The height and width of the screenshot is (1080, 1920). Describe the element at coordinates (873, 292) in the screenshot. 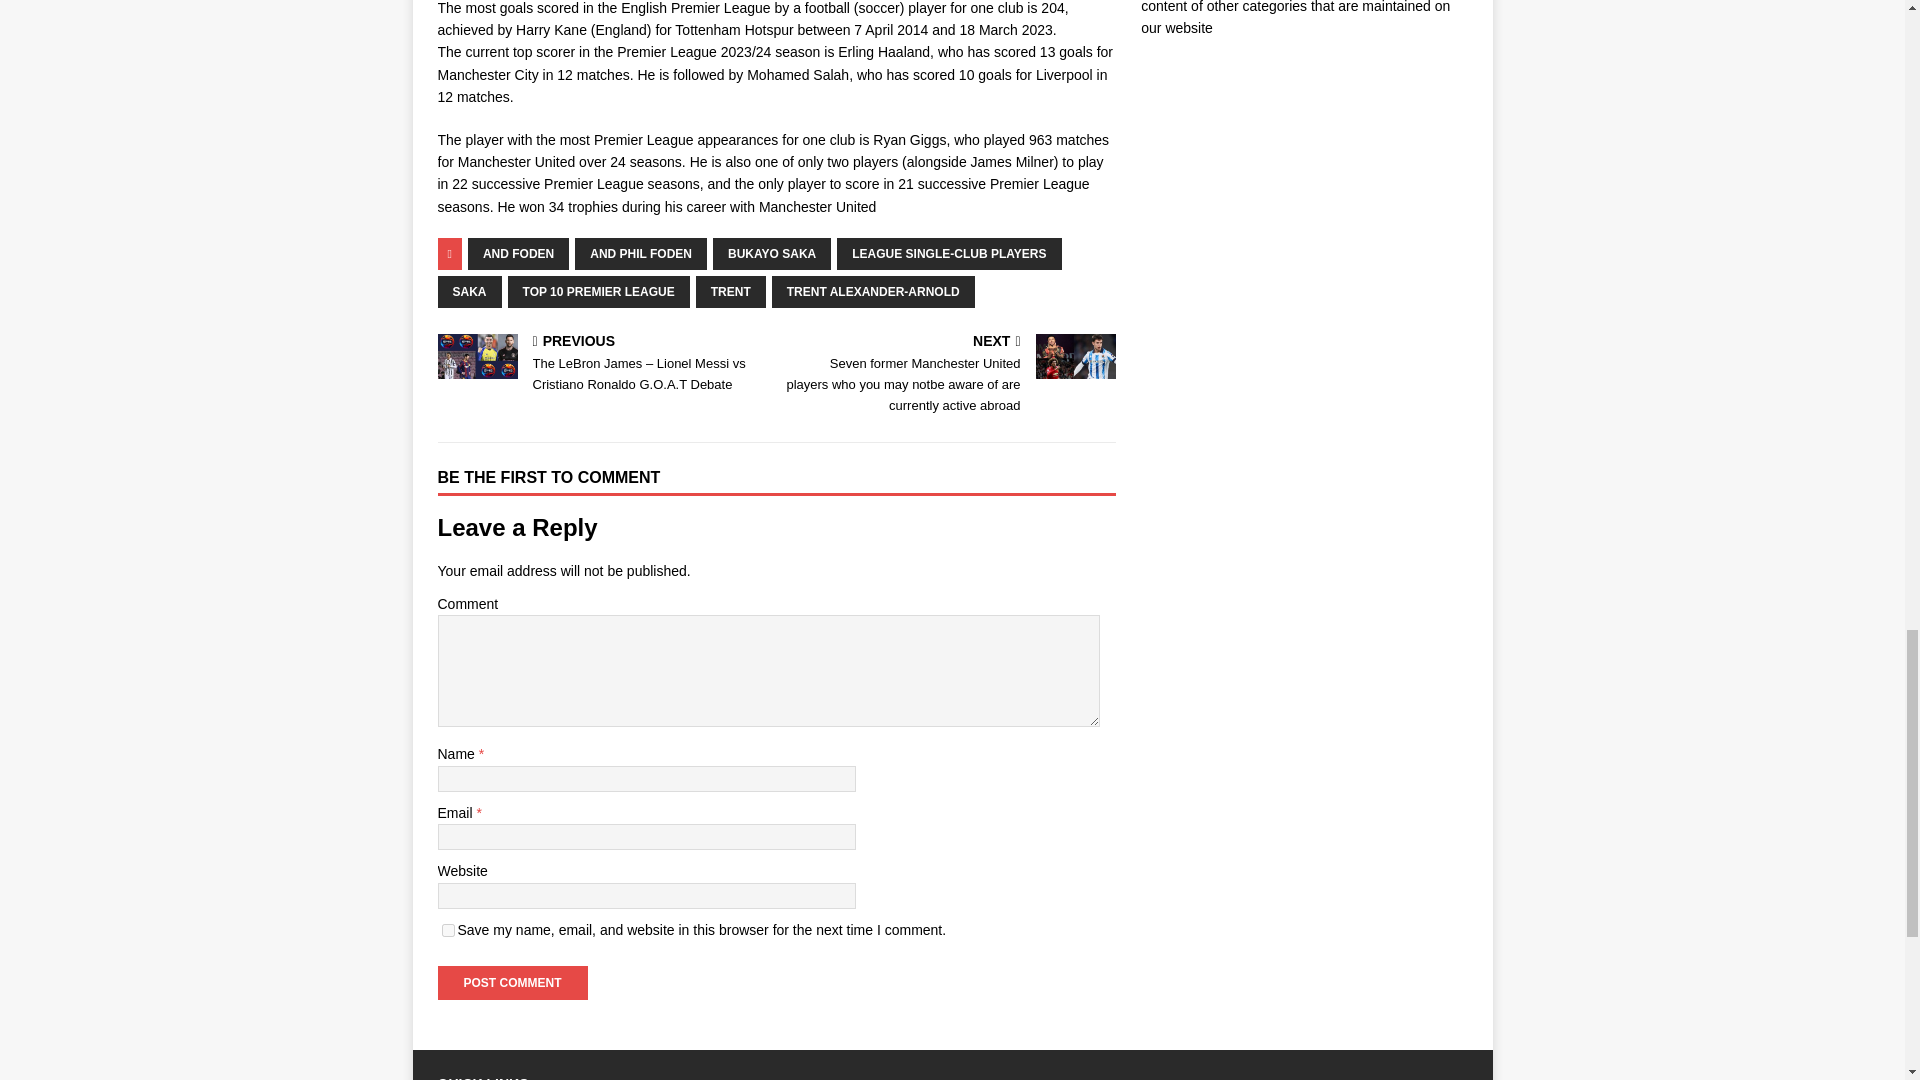

I see `TRENT ALEXANDER-ARNOLD` at that location.